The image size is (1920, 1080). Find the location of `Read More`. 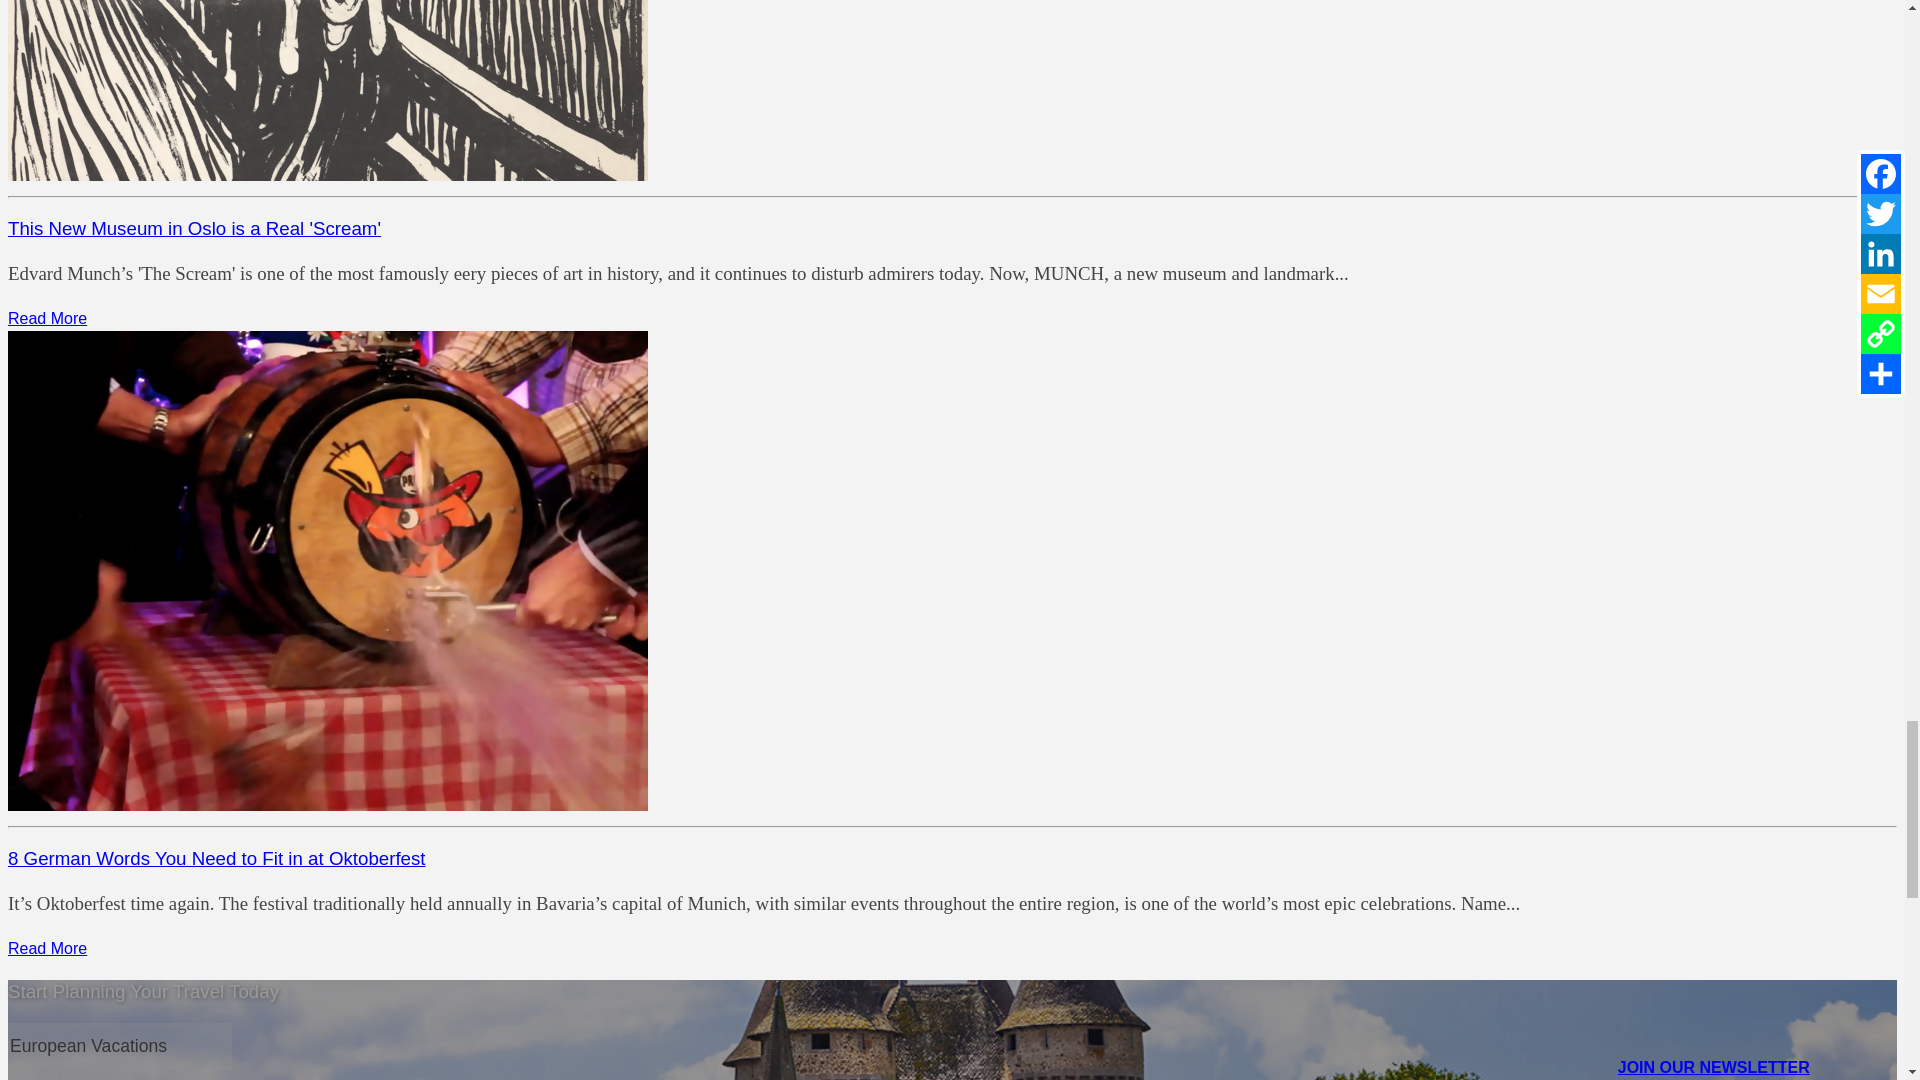

Read More is located at coordinates (46, 318).